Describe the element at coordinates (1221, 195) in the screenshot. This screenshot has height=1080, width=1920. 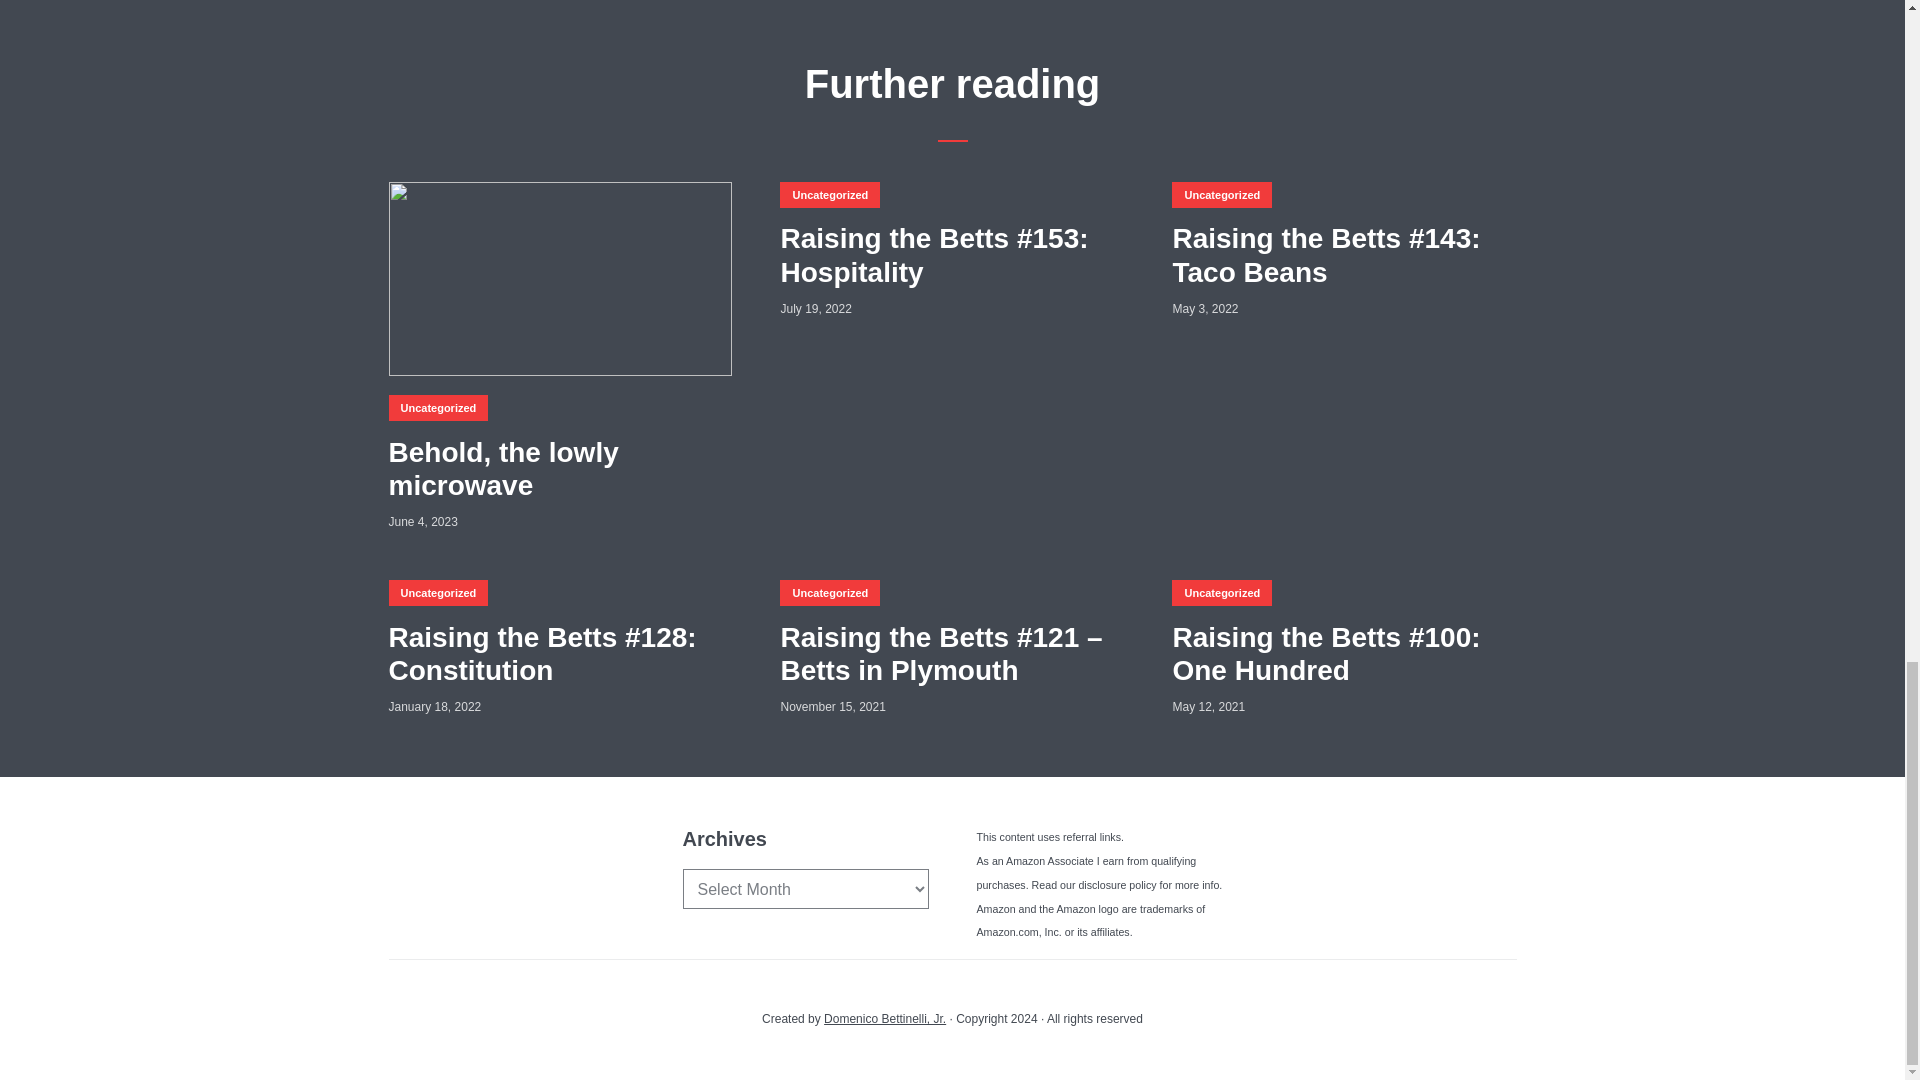
I see `Uncategorized` at that location.